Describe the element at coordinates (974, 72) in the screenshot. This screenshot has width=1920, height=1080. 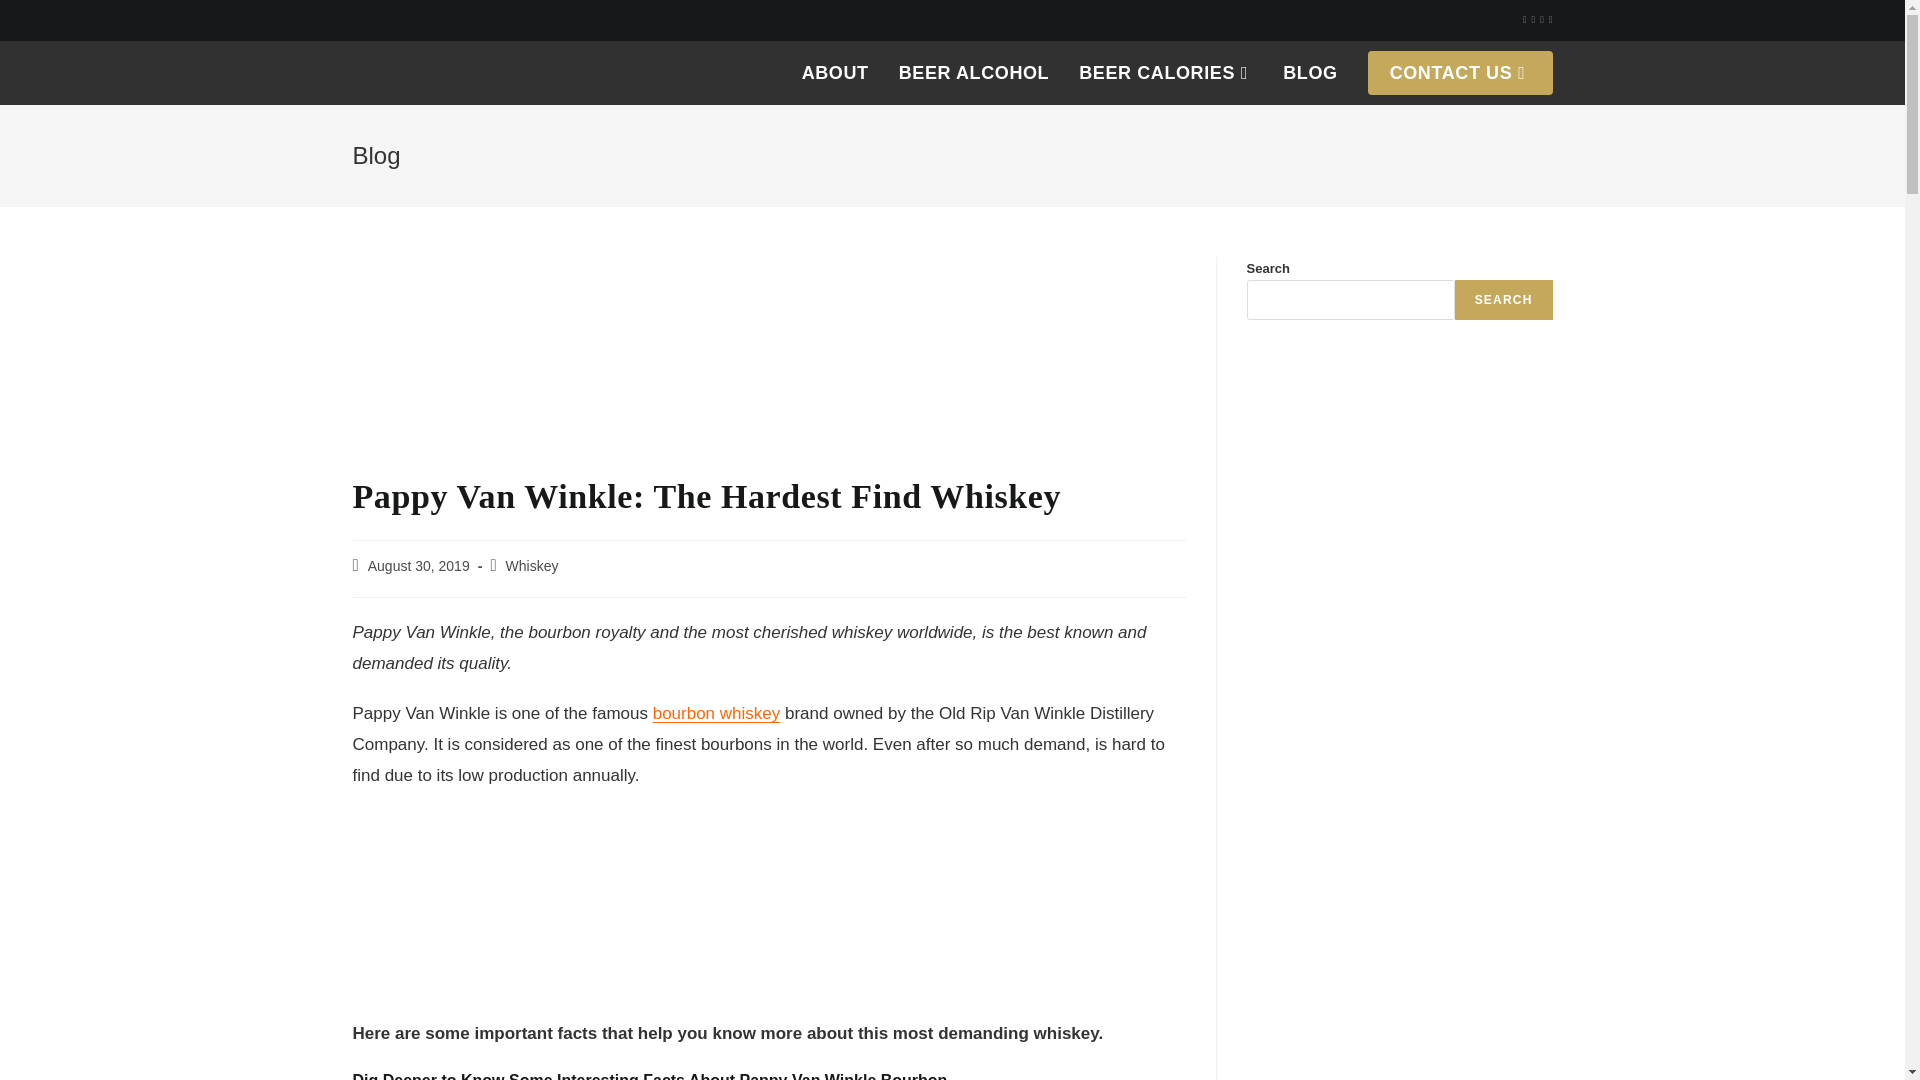
I see `BEER ALCOHOL` at that location.